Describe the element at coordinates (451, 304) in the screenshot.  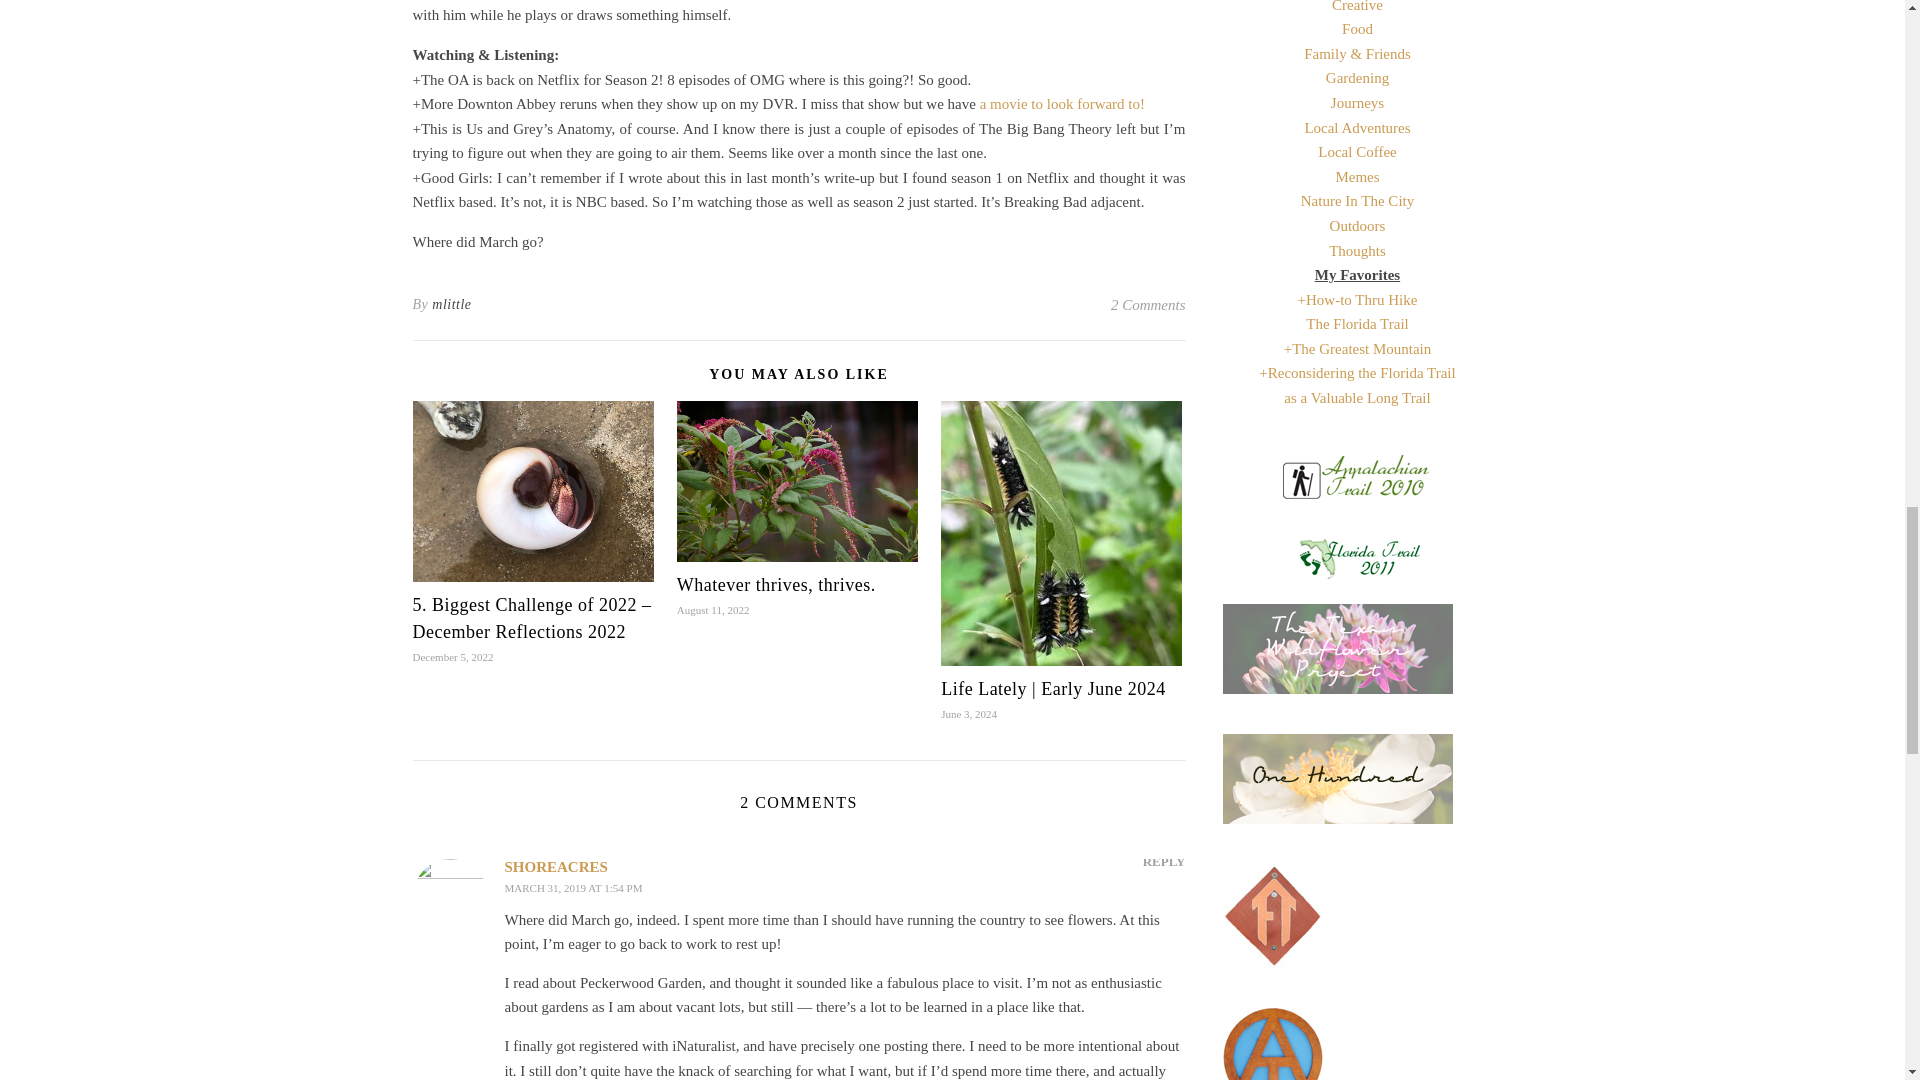
I see `Posts by mlittle` at that location.